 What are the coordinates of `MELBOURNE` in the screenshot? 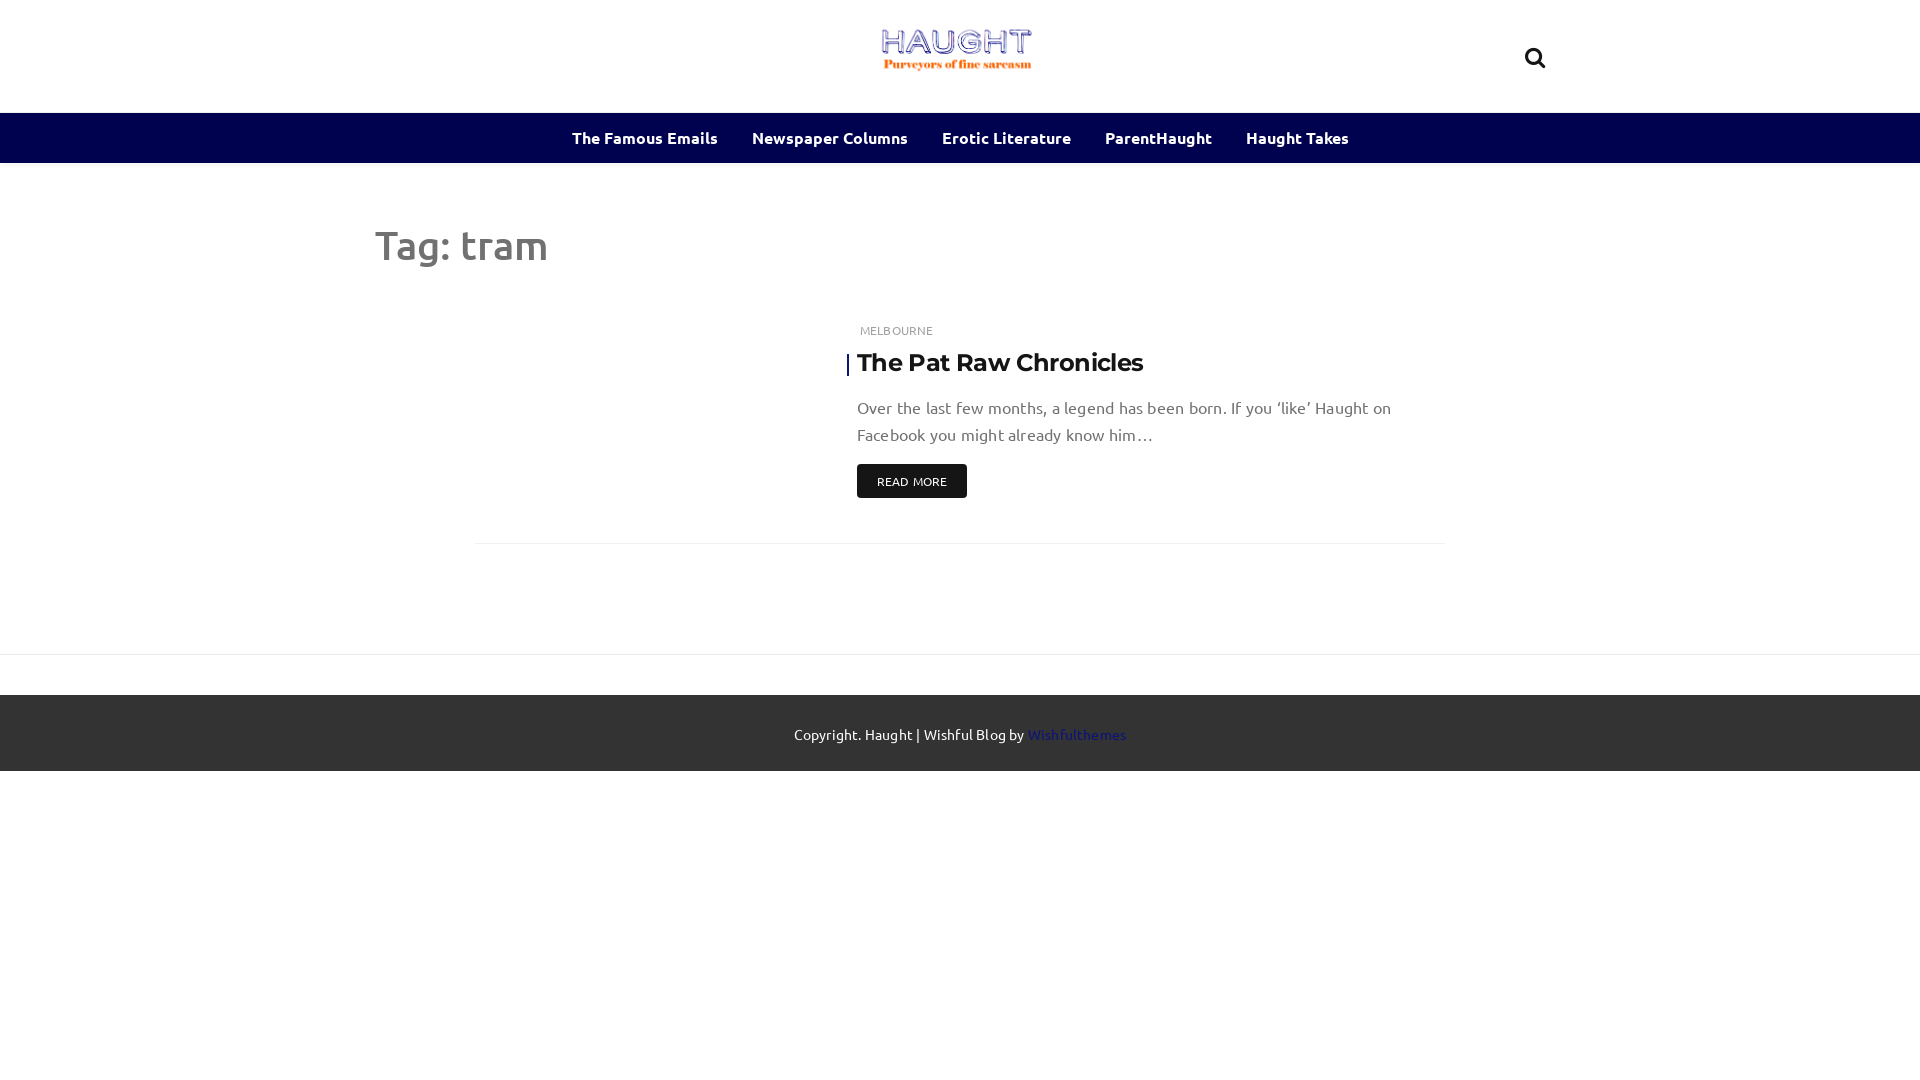 It's located at (897, 330).